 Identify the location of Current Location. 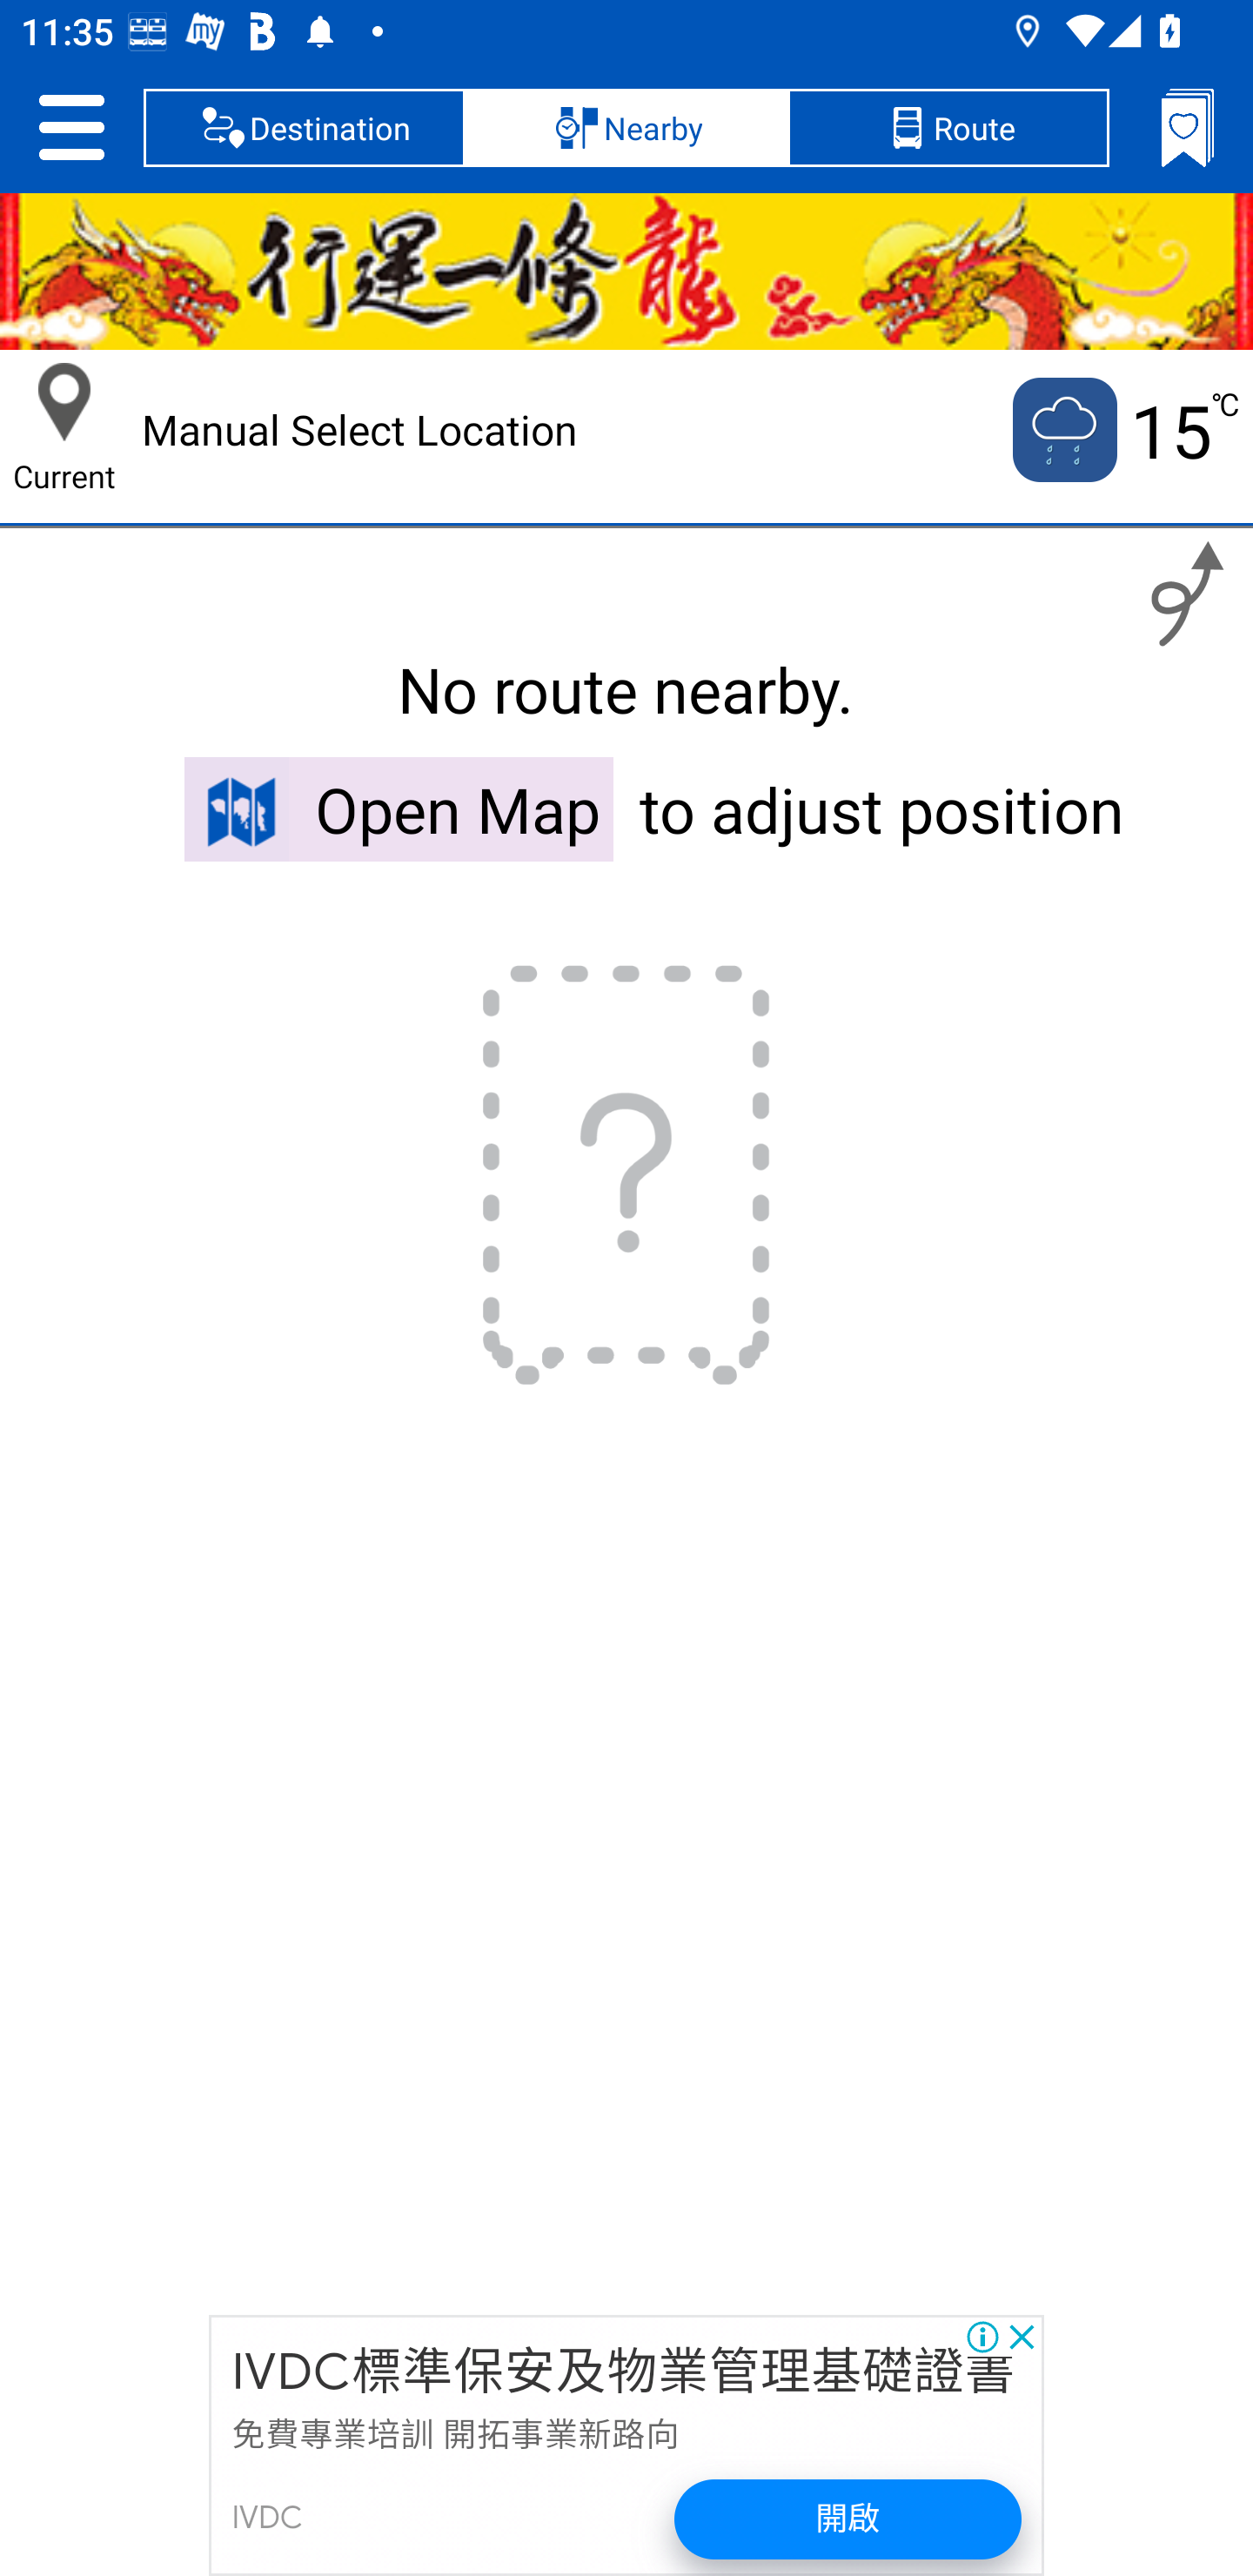
(64, 402).